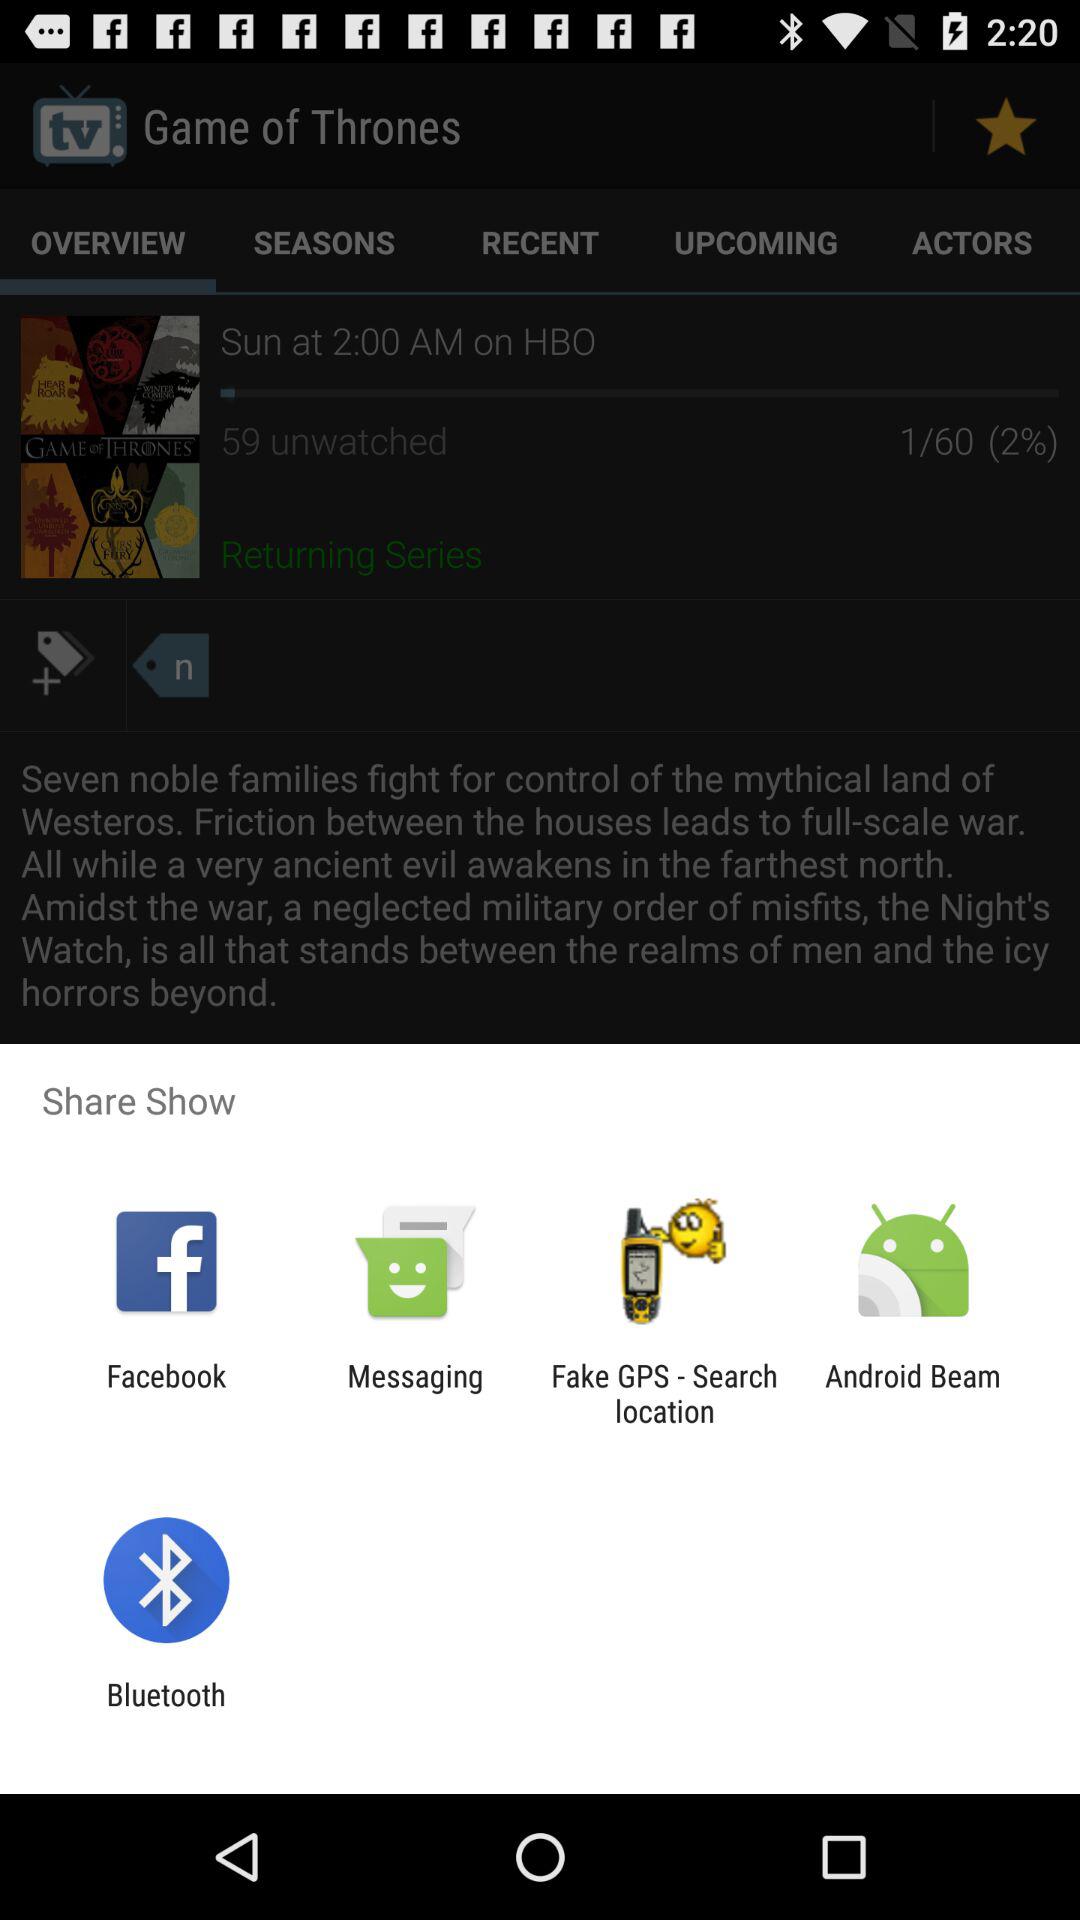  I want to click on select bluetooth, so click(166, 1712).